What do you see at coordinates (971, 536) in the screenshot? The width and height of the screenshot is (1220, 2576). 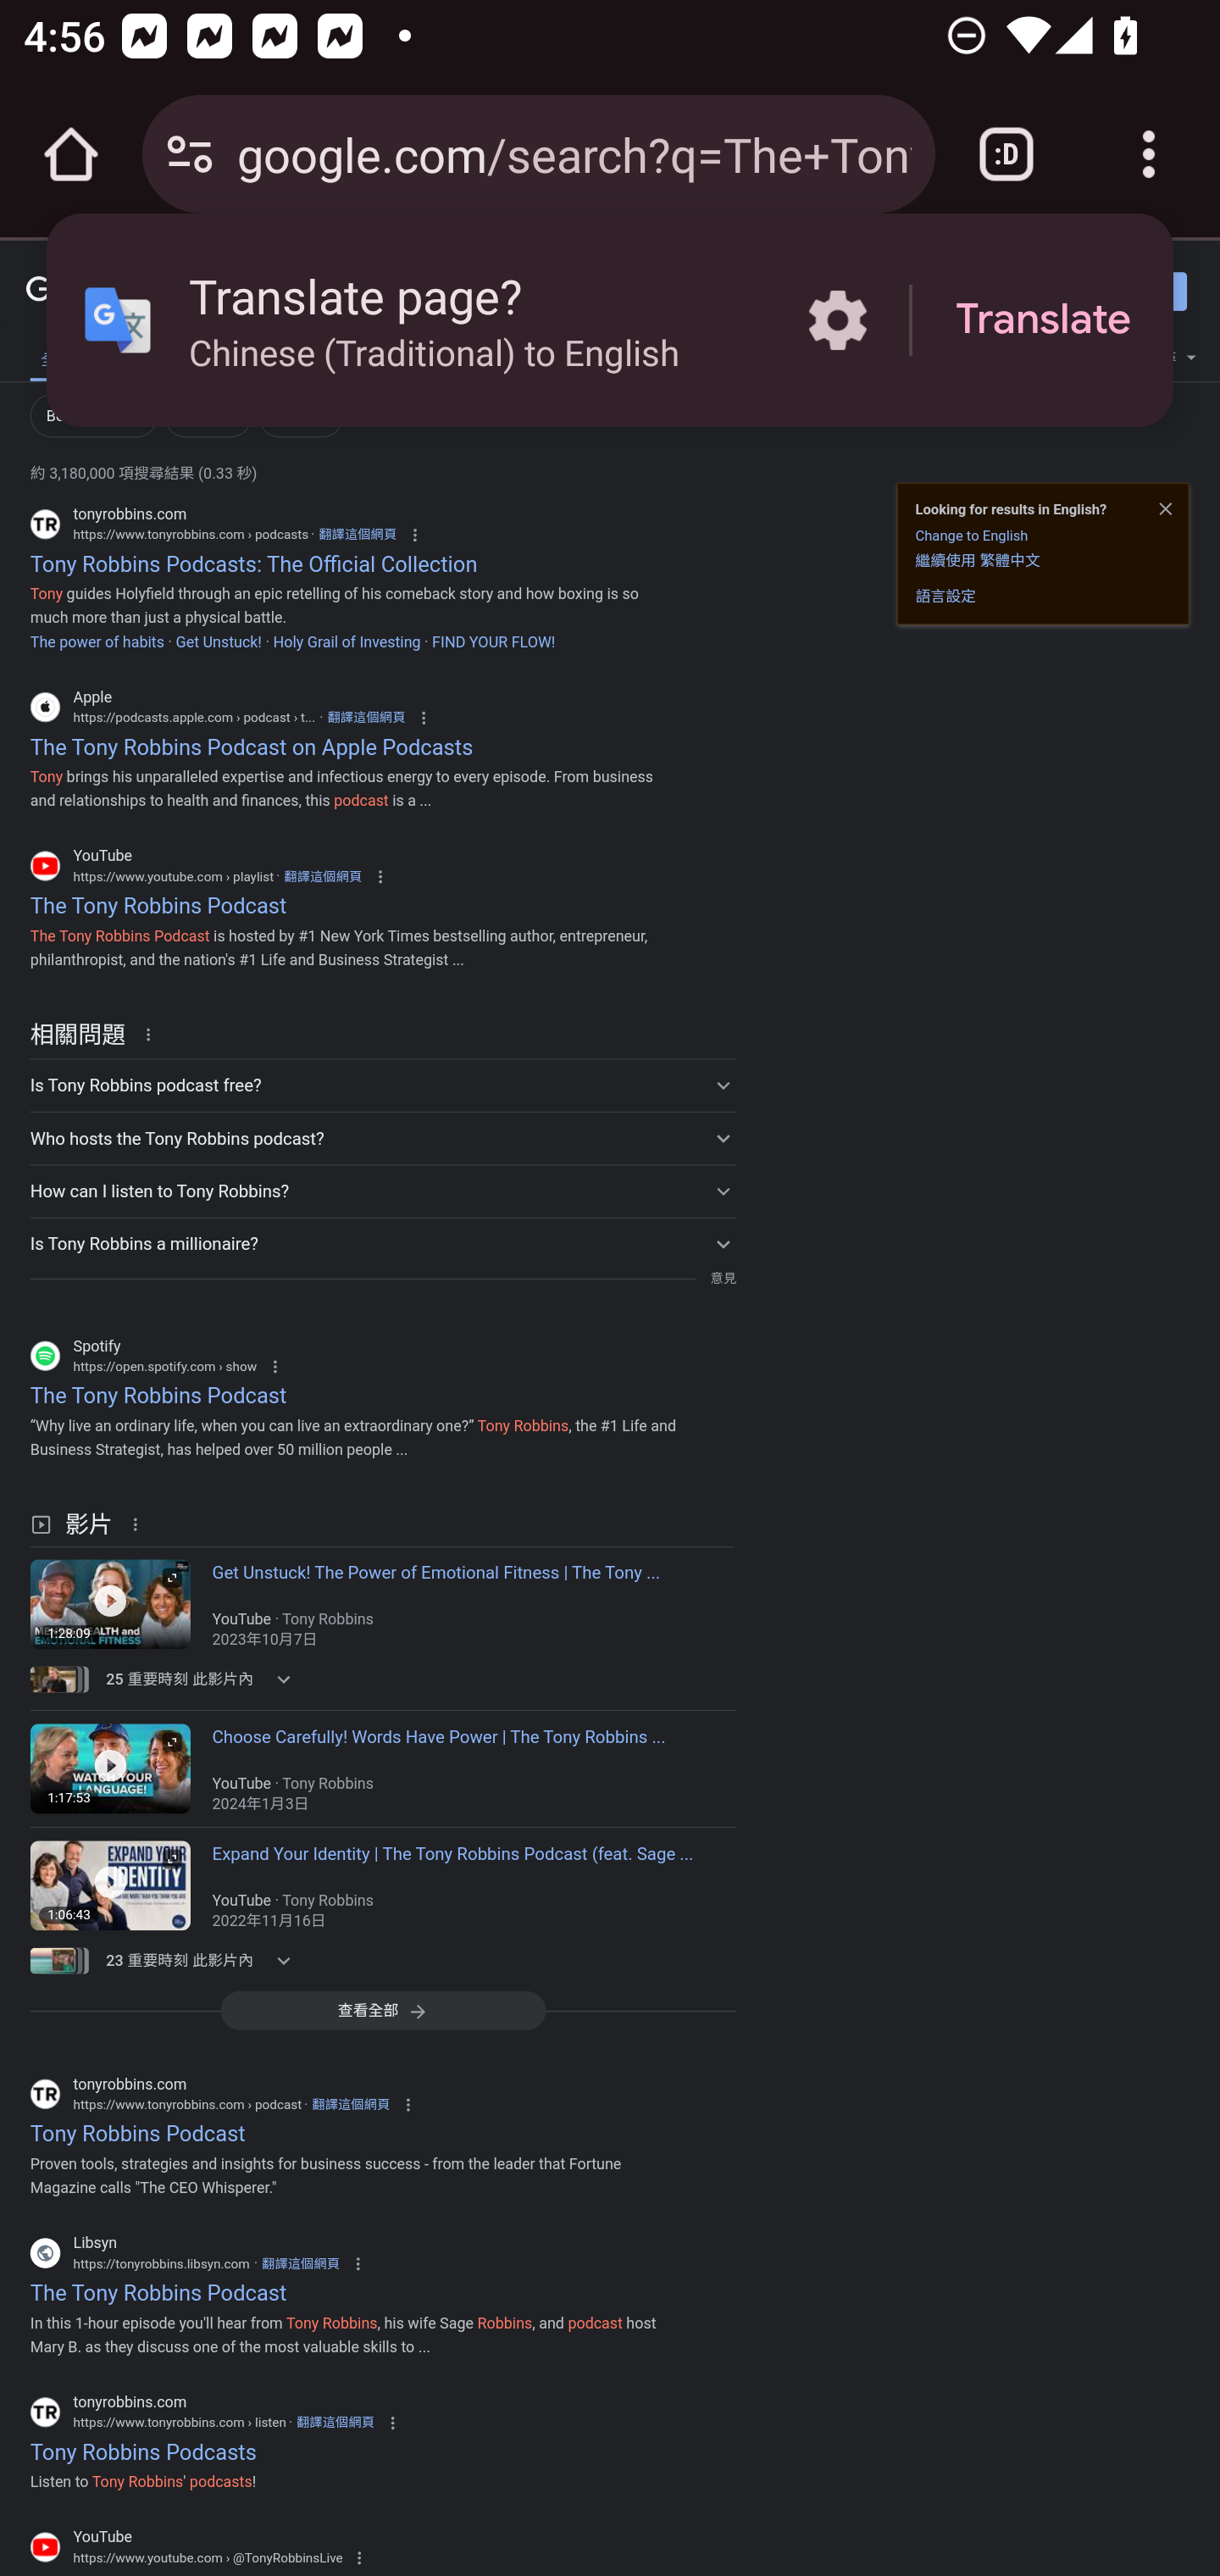 I see `Change to English` at bounding box center [971, 536].